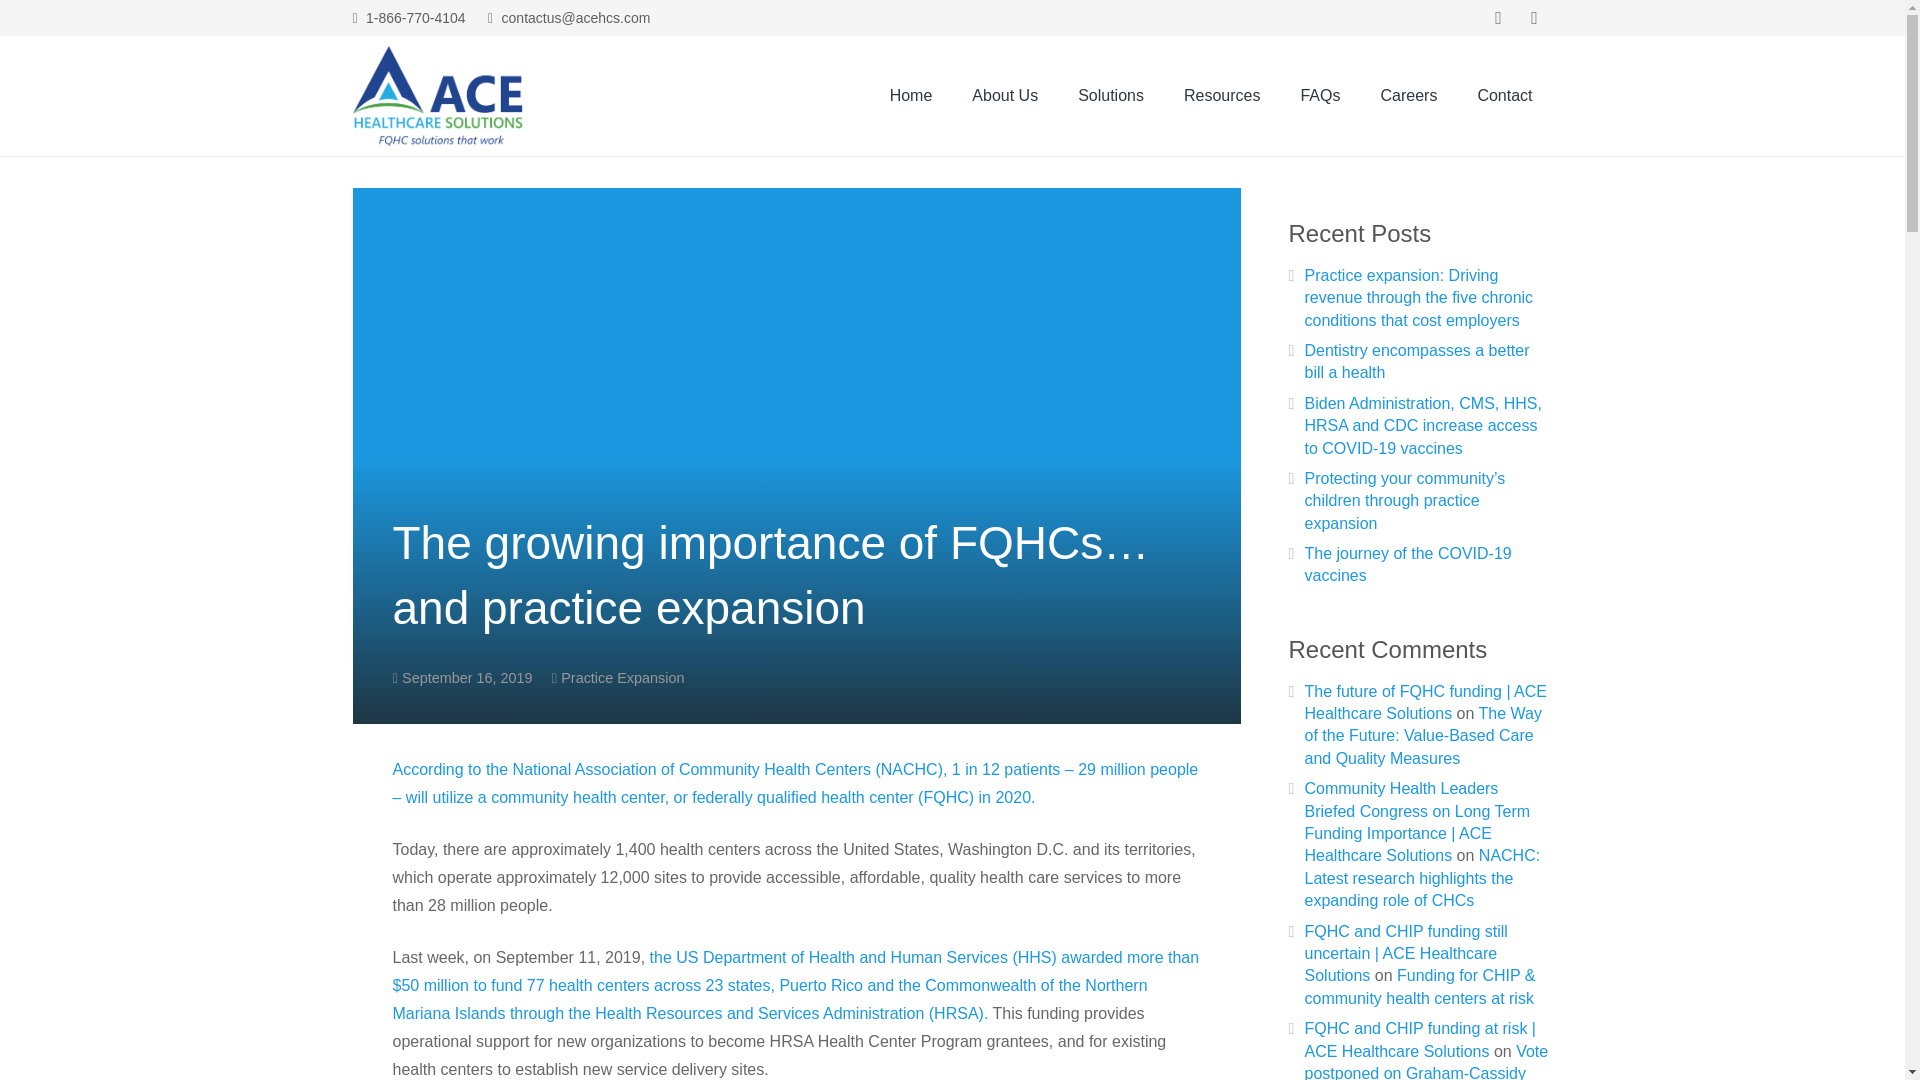  Describe the element at coordinates (622, 677) in the screenshot. I see `Practice Expansion` at that location.